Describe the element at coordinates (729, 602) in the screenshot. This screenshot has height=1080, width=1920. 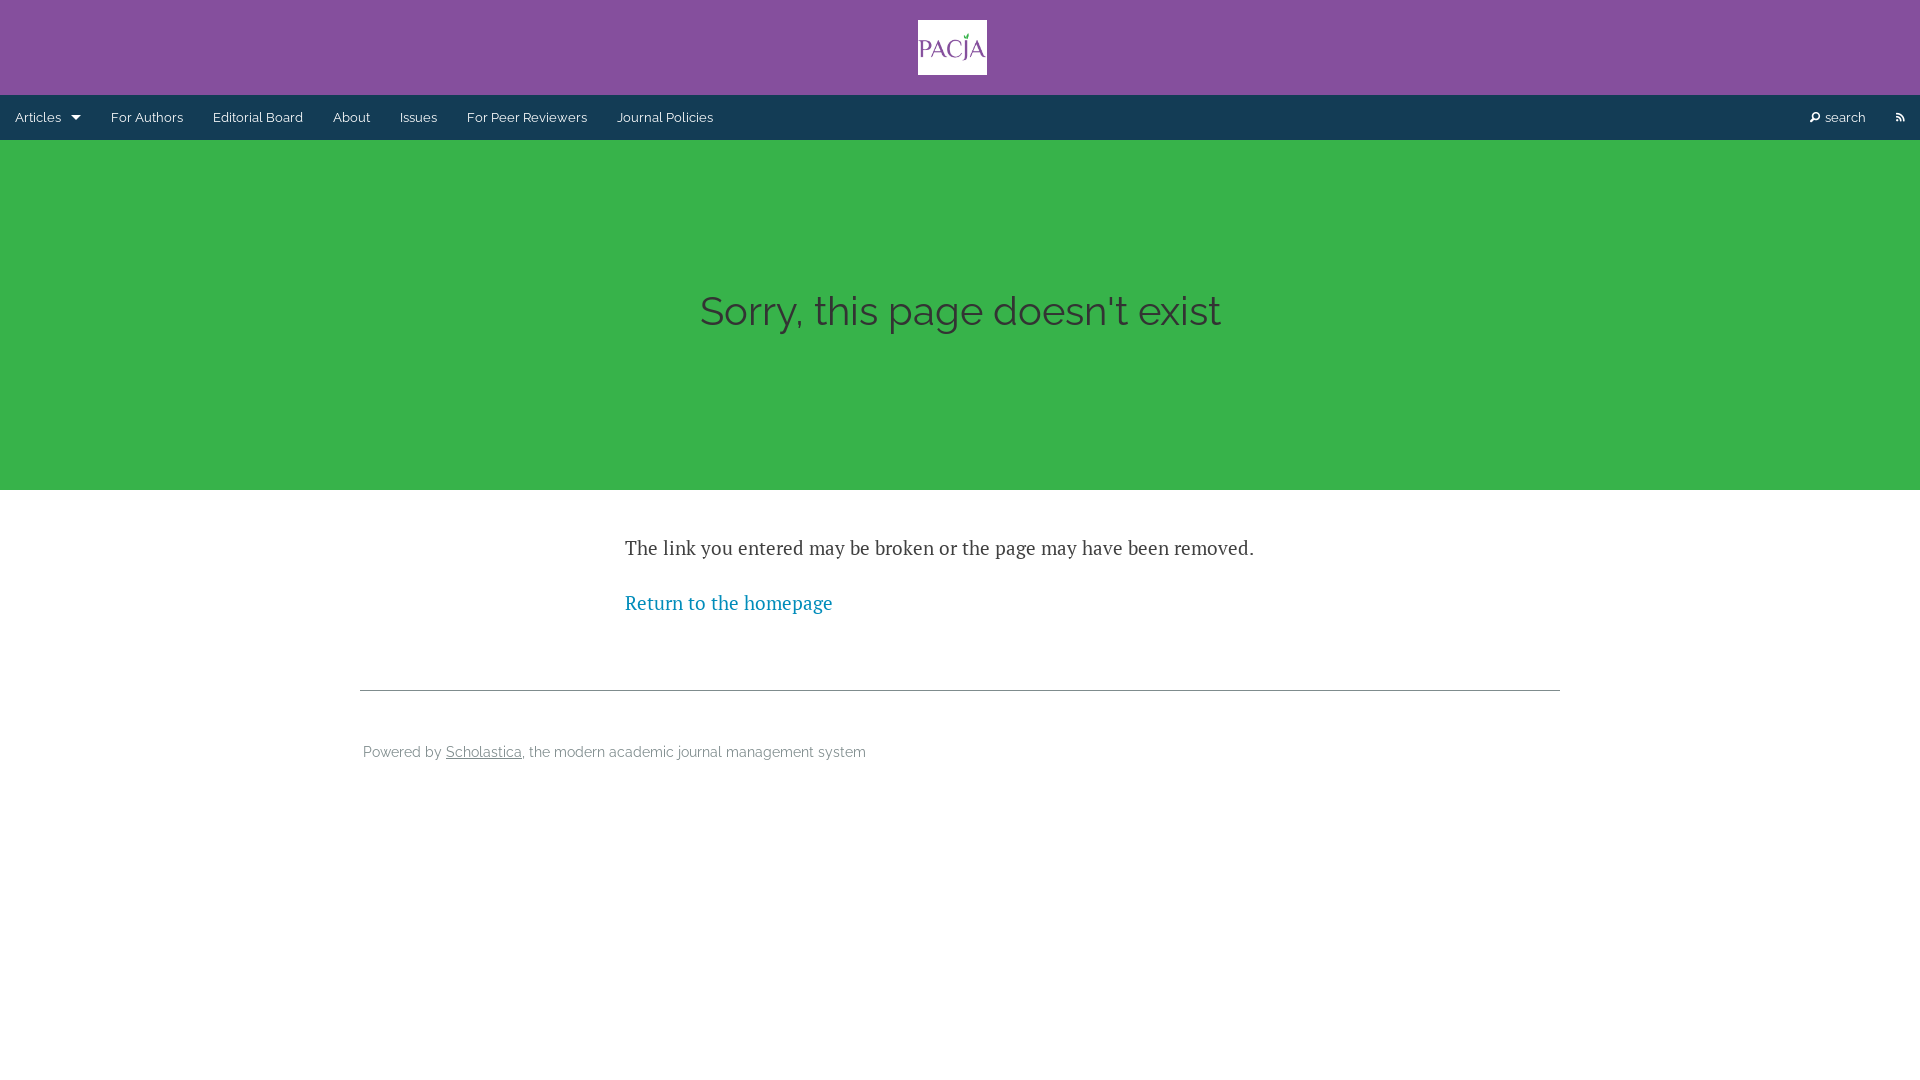
I see `Return to the homepage` at that location.